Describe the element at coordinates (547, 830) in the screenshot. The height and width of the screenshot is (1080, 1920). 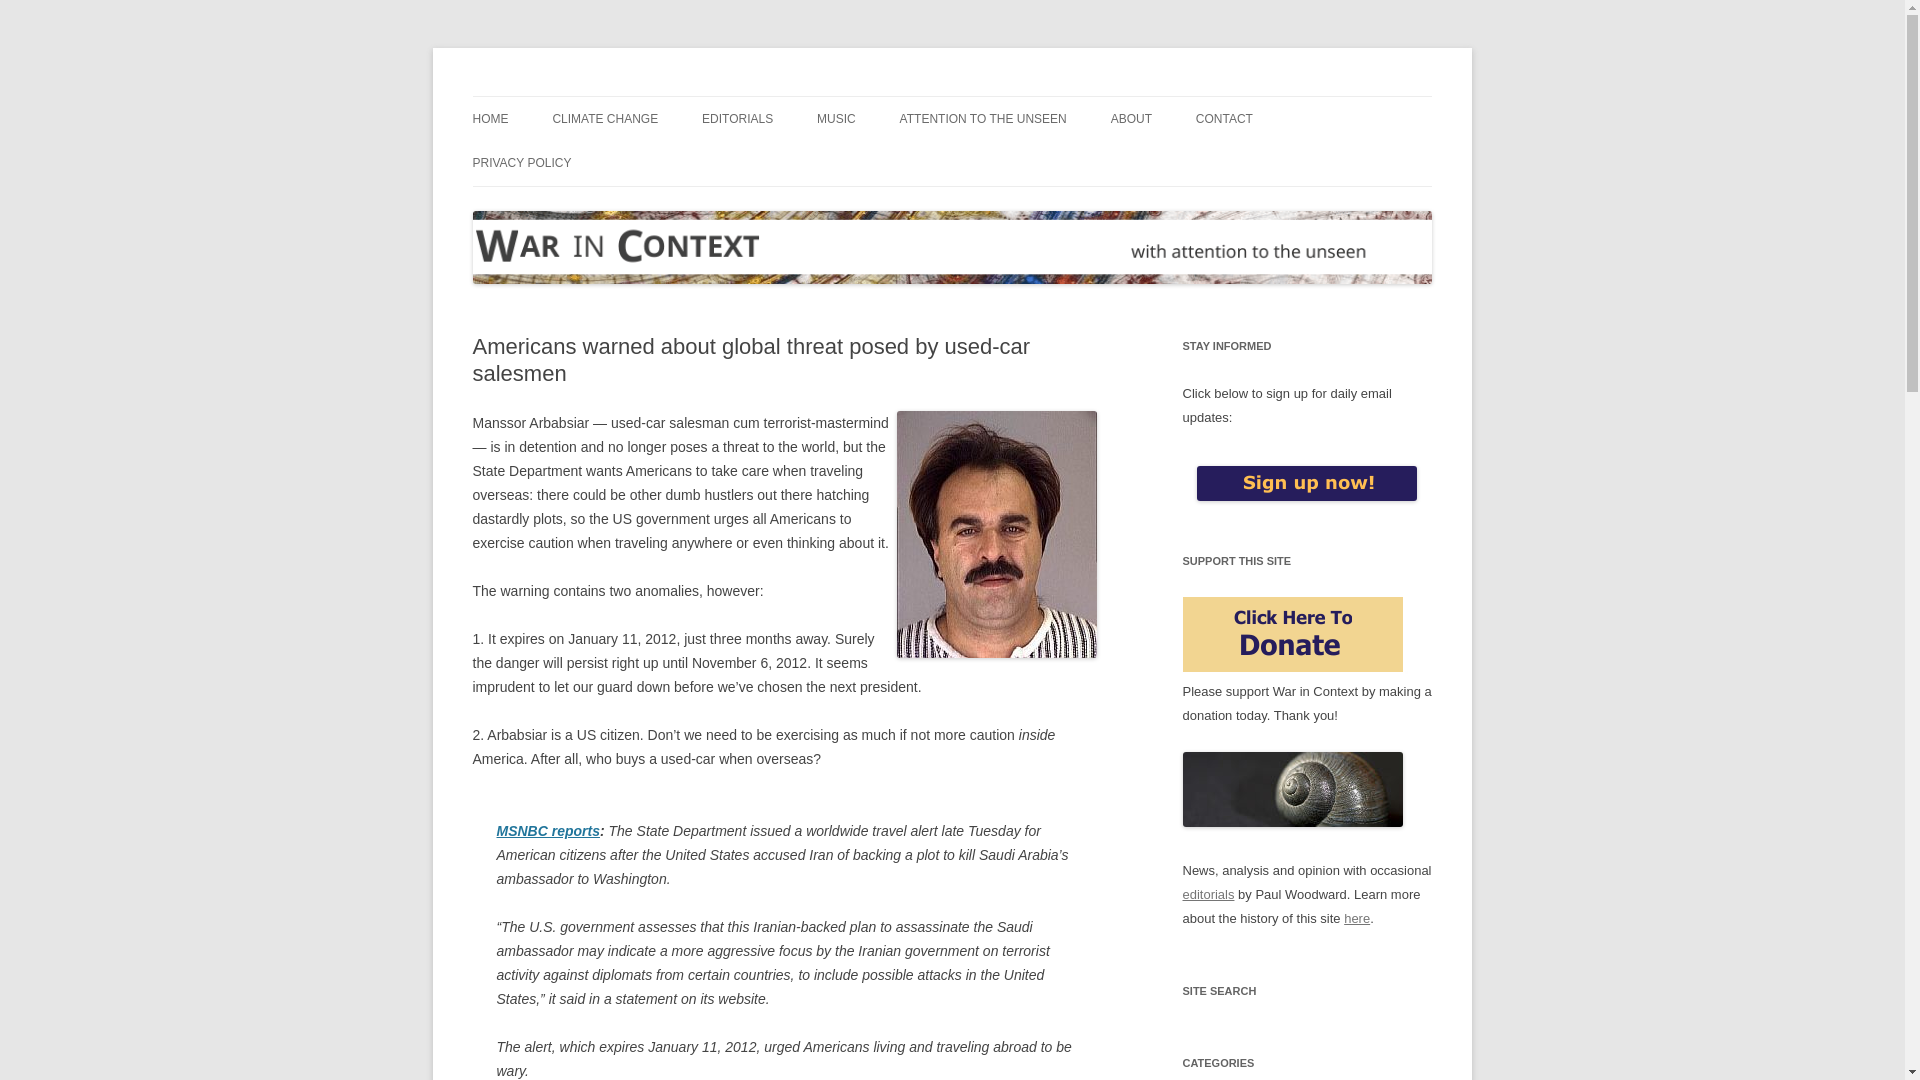
I see `MSNBC reports` at that location.